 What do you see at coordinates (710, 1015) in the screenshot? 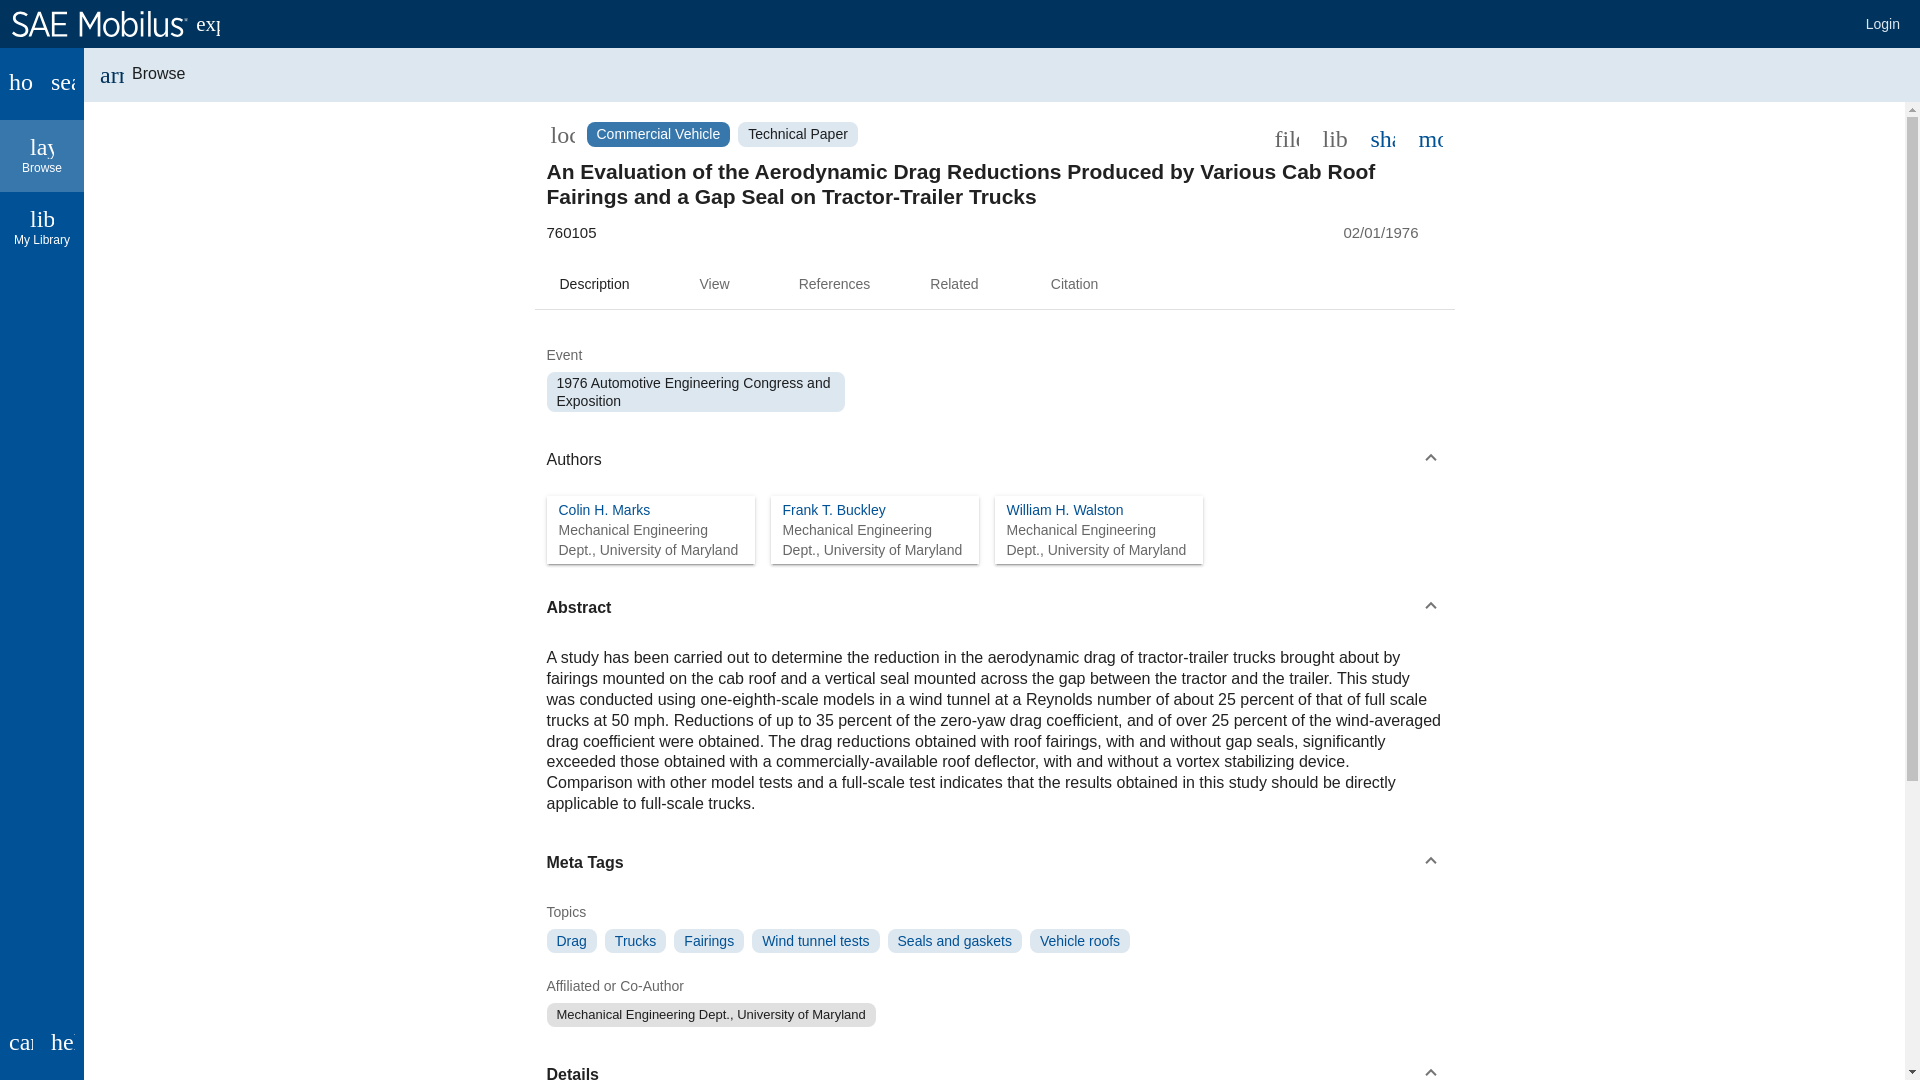
I see `Mechanical Engineering Dept., University of Maryland` at bounding box center [710, 1015].